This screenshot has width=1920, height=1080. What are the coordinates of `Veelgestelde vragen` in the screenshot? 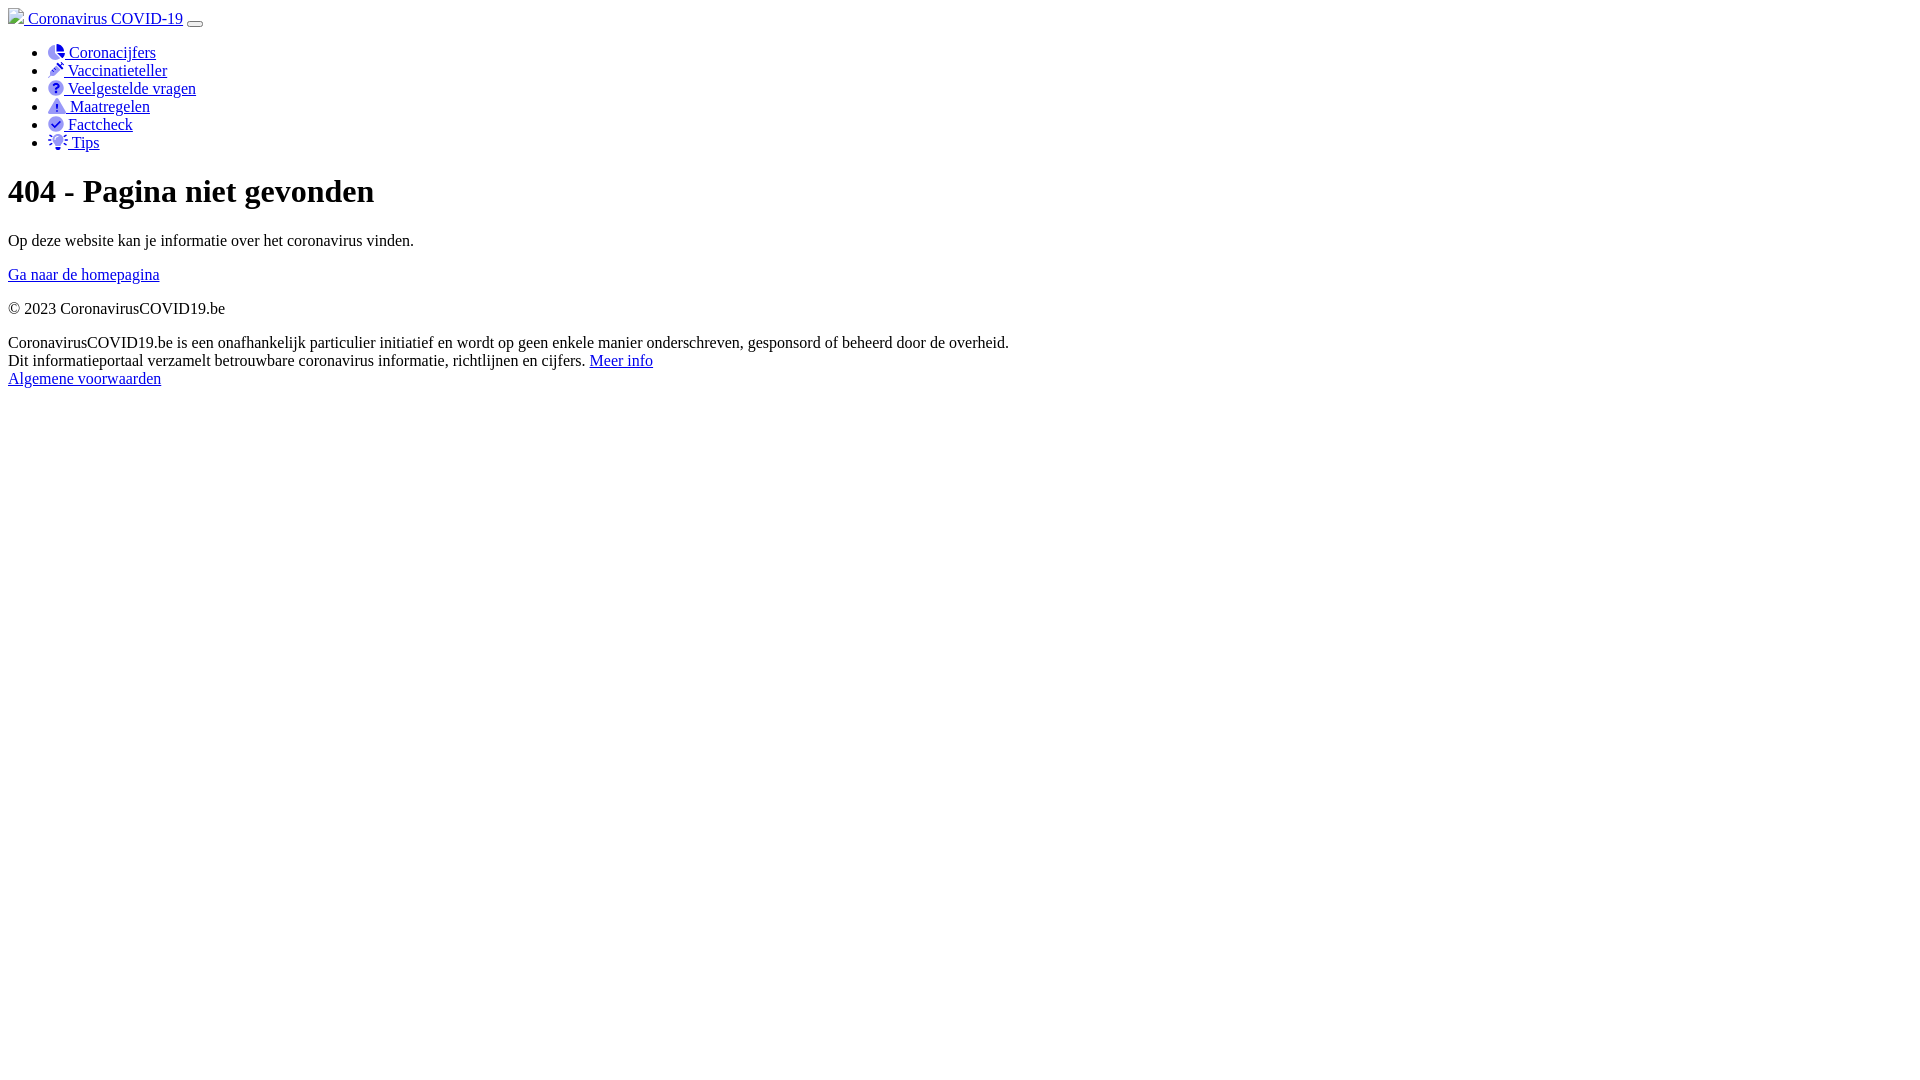 It's located at (122, 88).